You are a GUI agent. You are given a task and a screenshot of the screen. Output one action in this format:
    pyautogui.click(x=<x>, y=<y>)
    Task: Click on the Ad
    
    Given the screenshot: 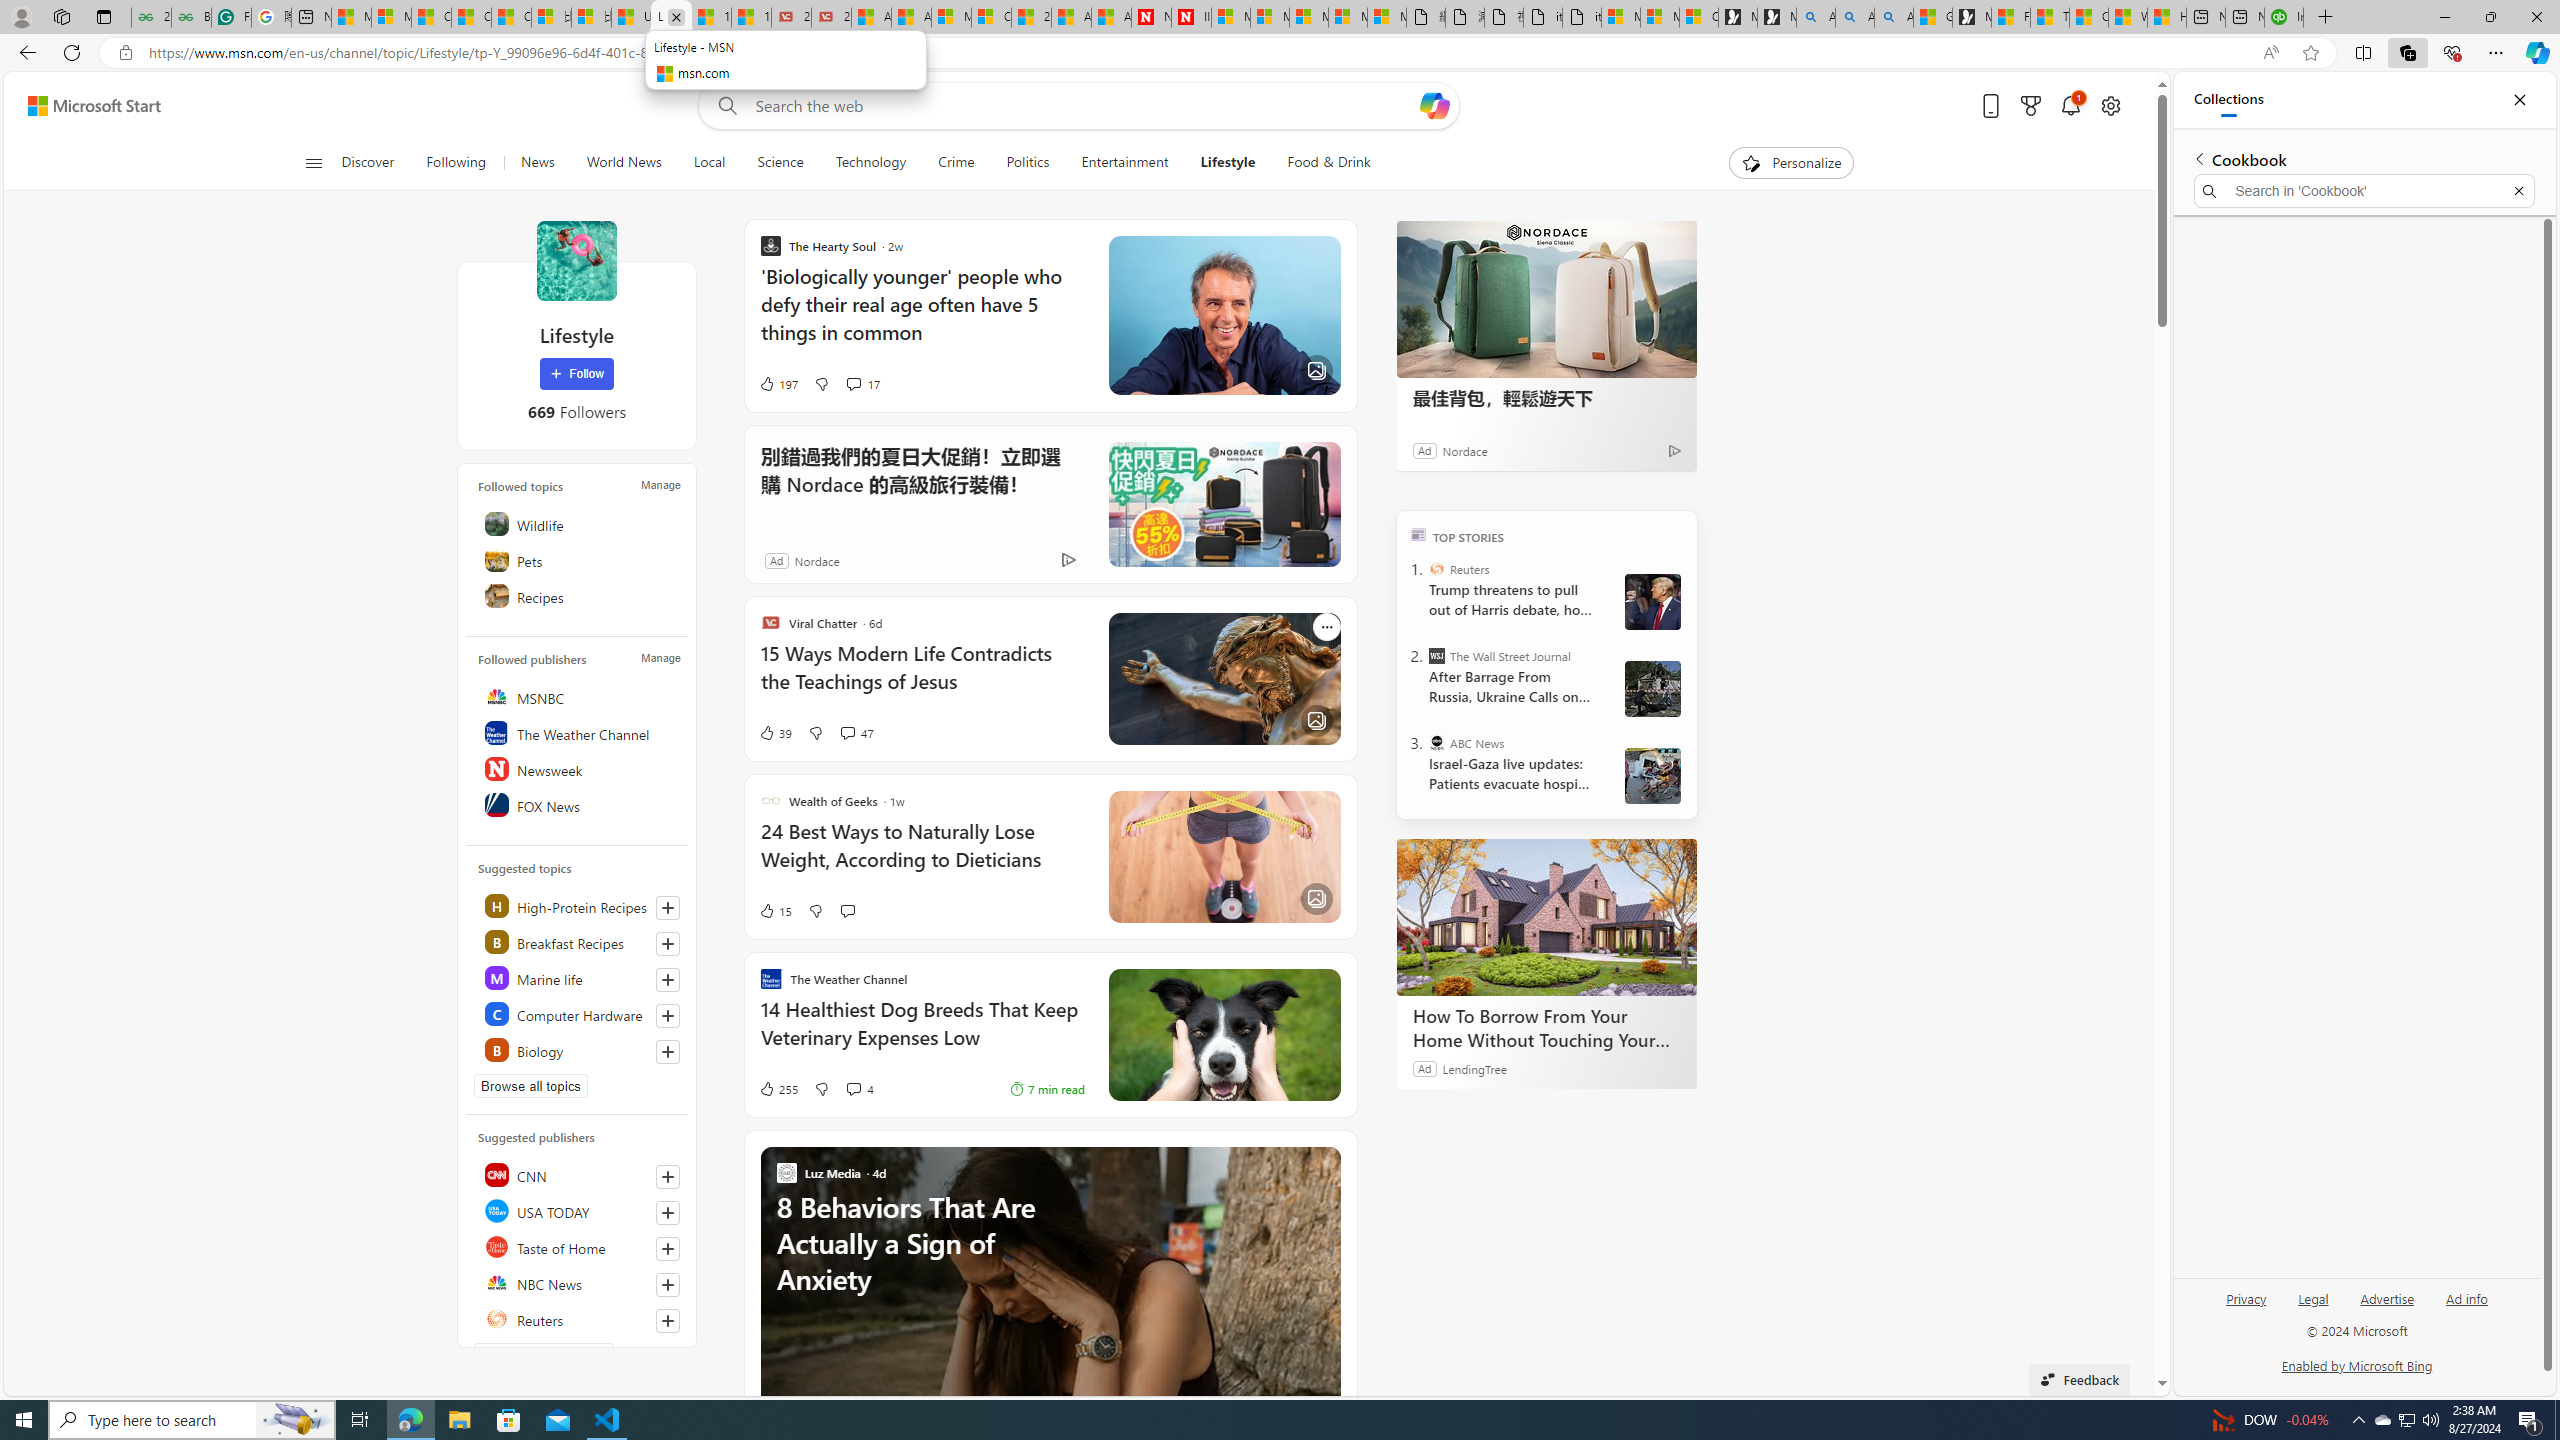 What is the action you would take?
    pyautogui.click(x=776, y=560)
    